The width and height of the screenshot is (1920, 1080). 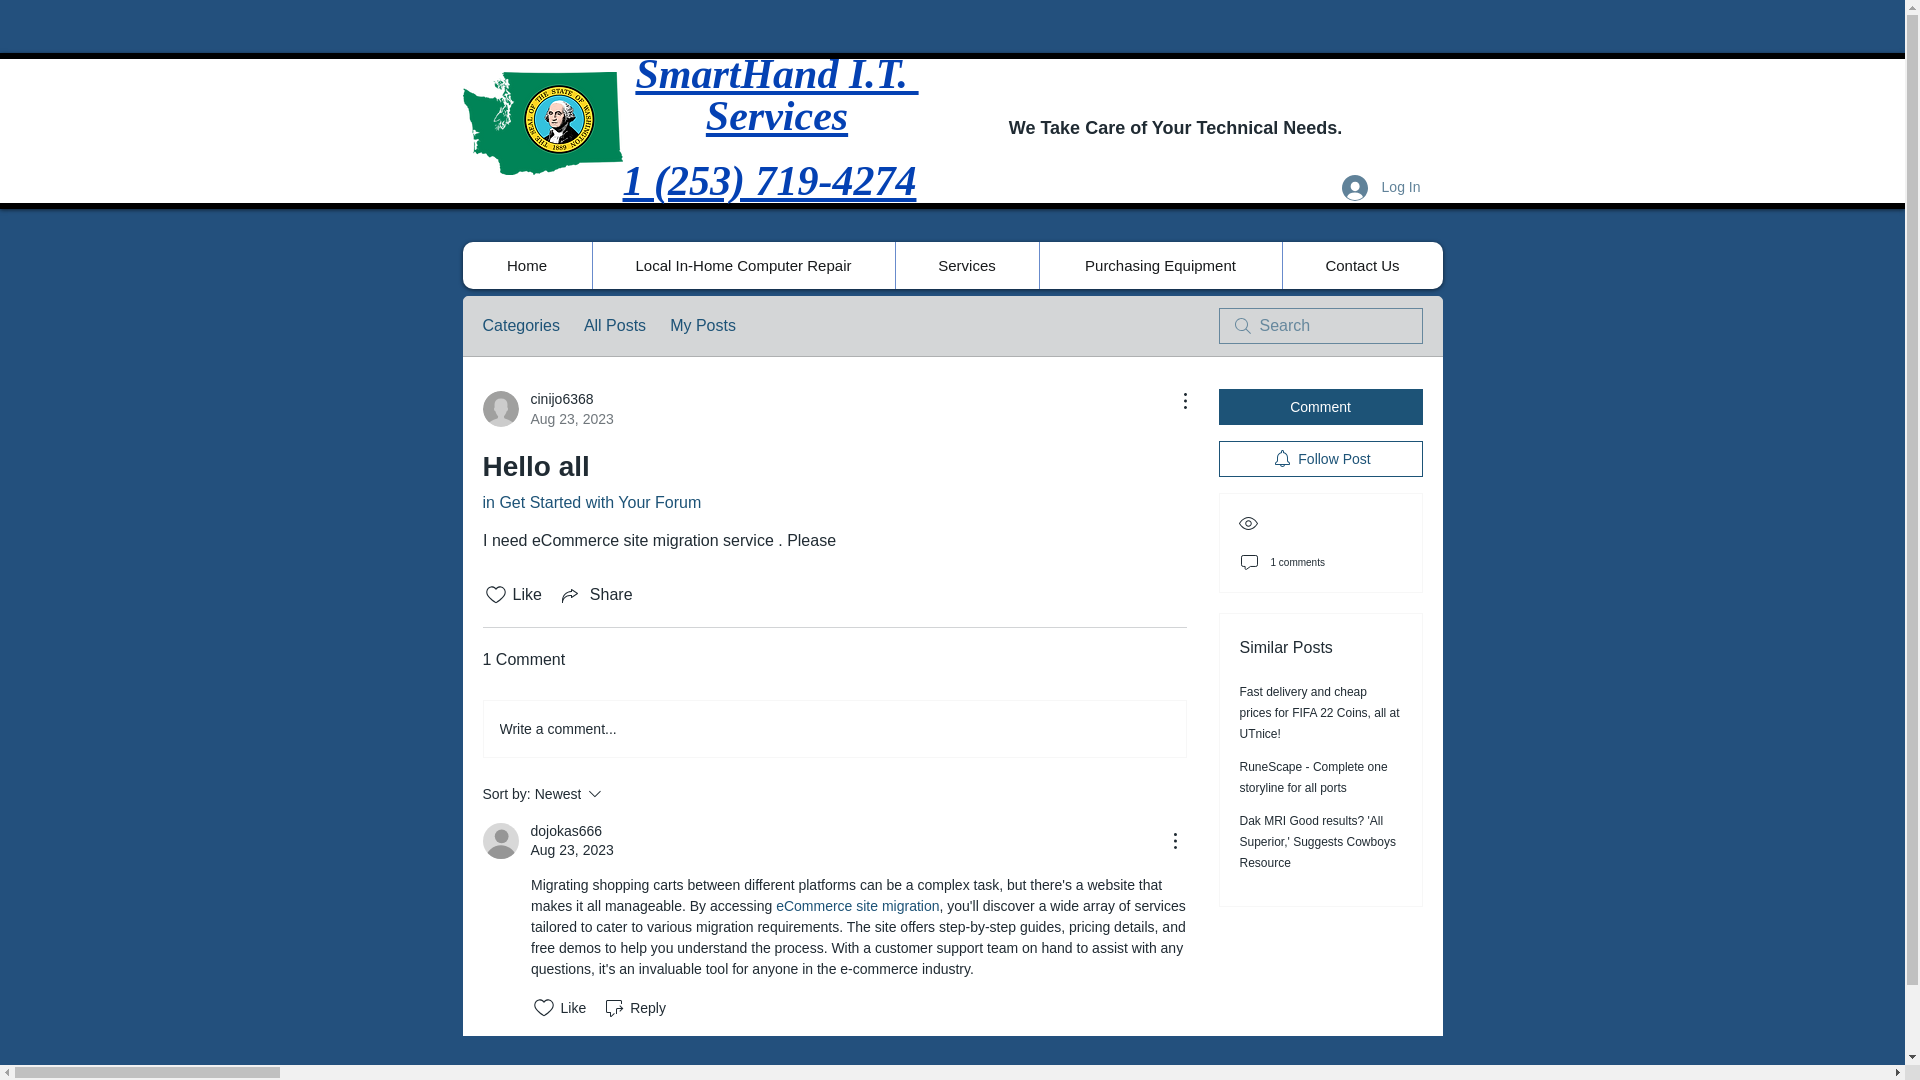 I want to click on in Get Started with Your Forum, so click(x=1159, y=265).